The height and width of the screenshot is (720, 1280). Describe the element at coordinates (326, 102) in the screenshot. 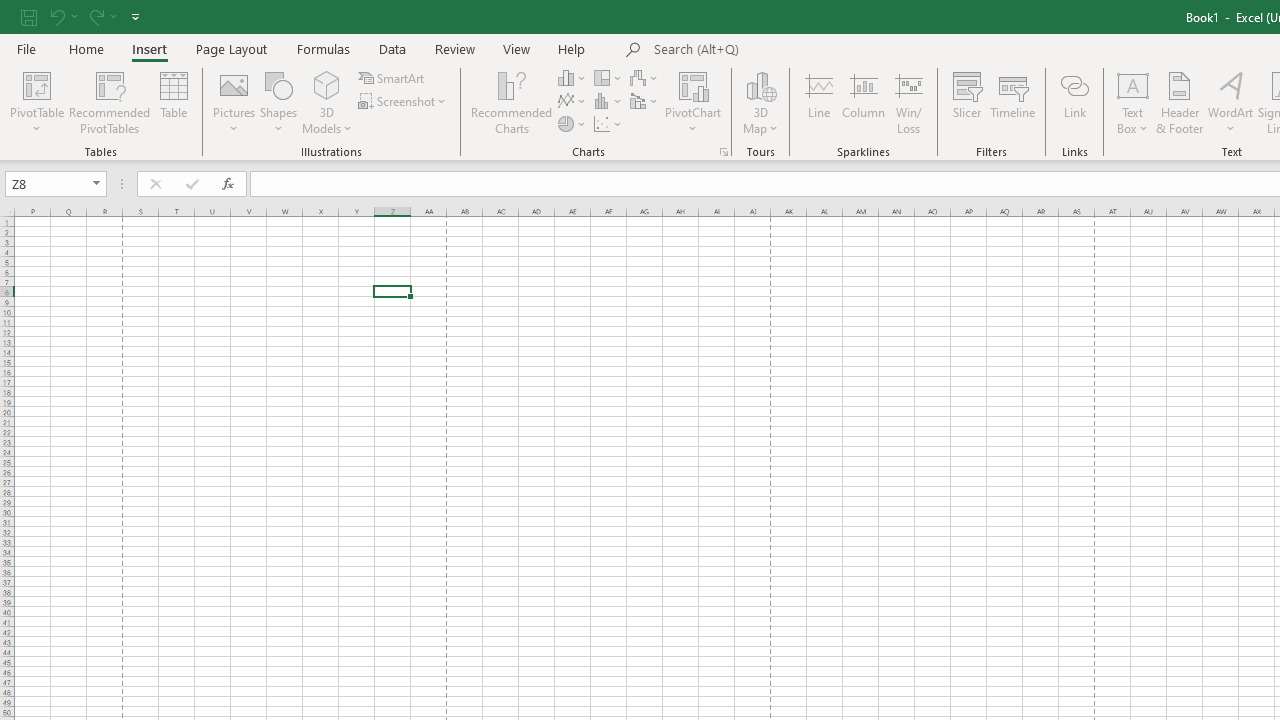

I see `3D Models` at that location.